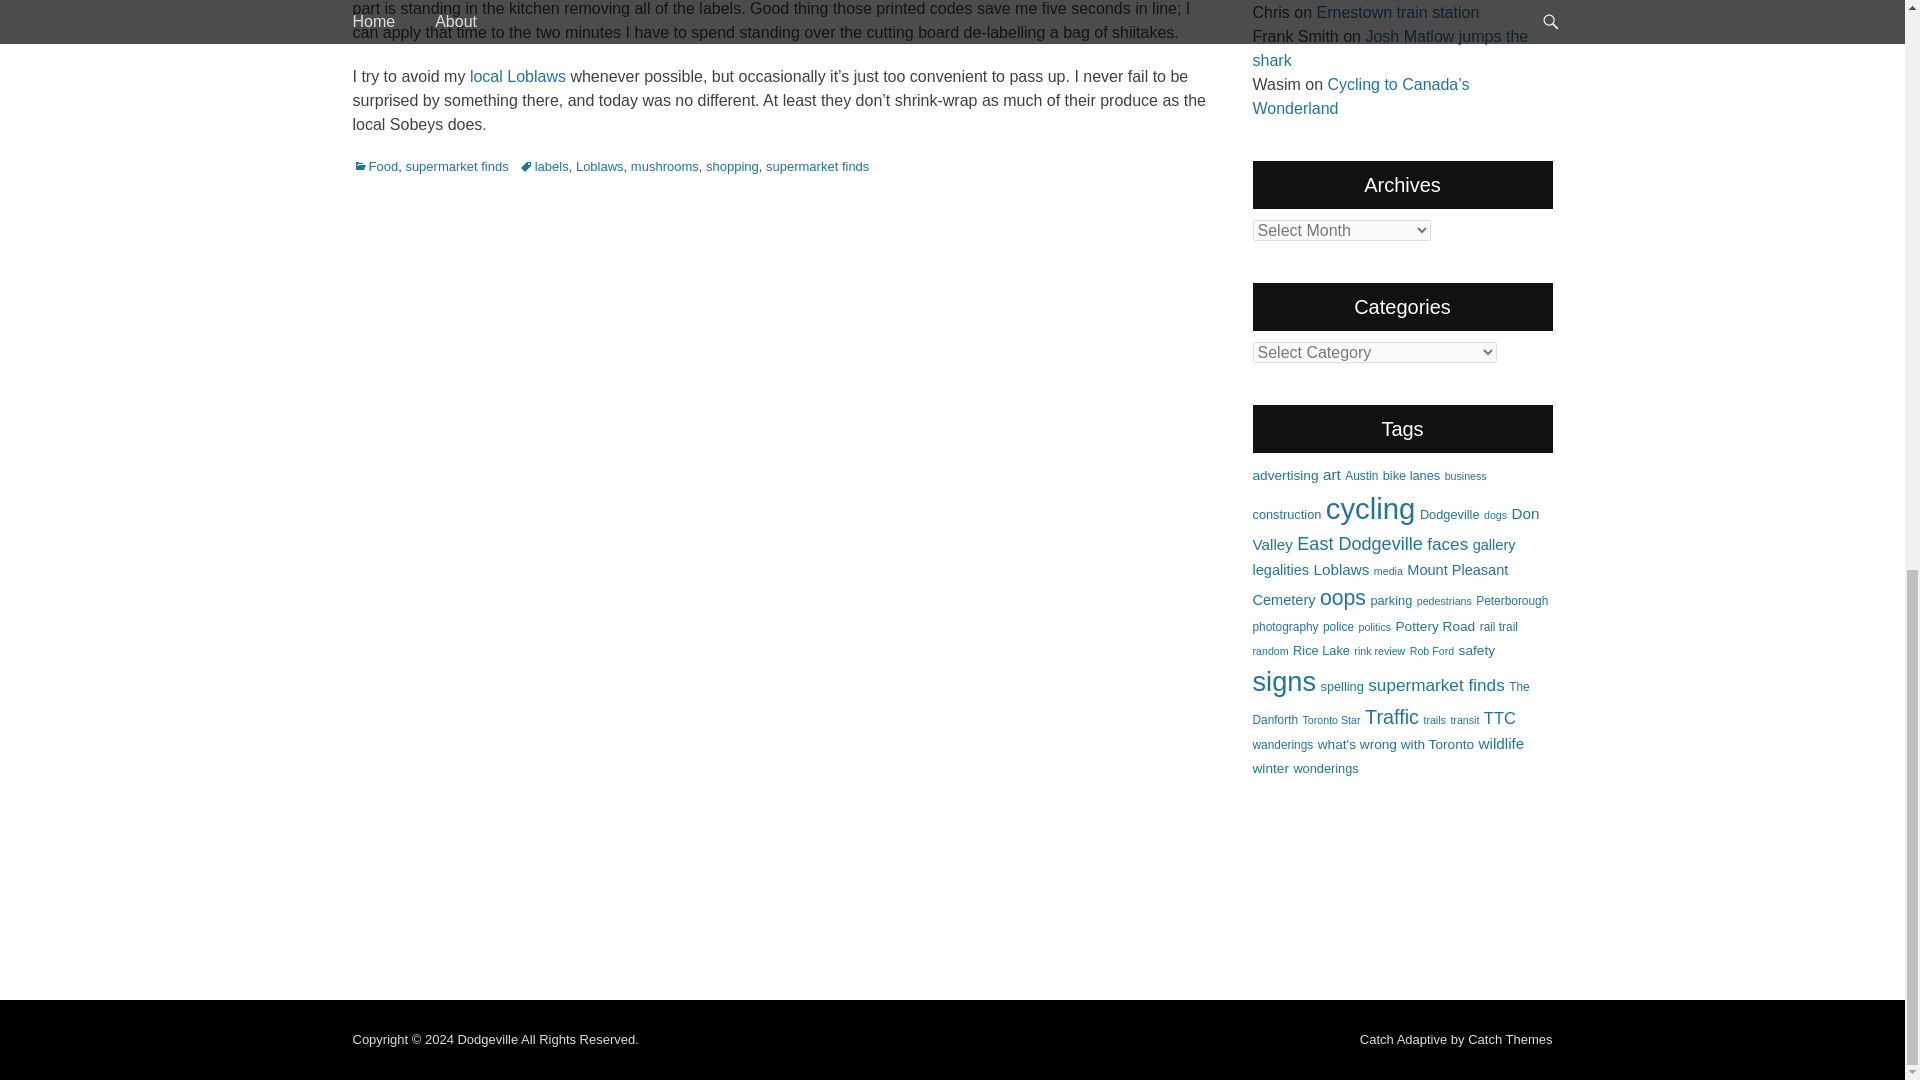 The height and width of the screenshot is (1080, 1920). Describe the element at coordinates (1371, 508) in the screenshot. I see `cycling` at that location.